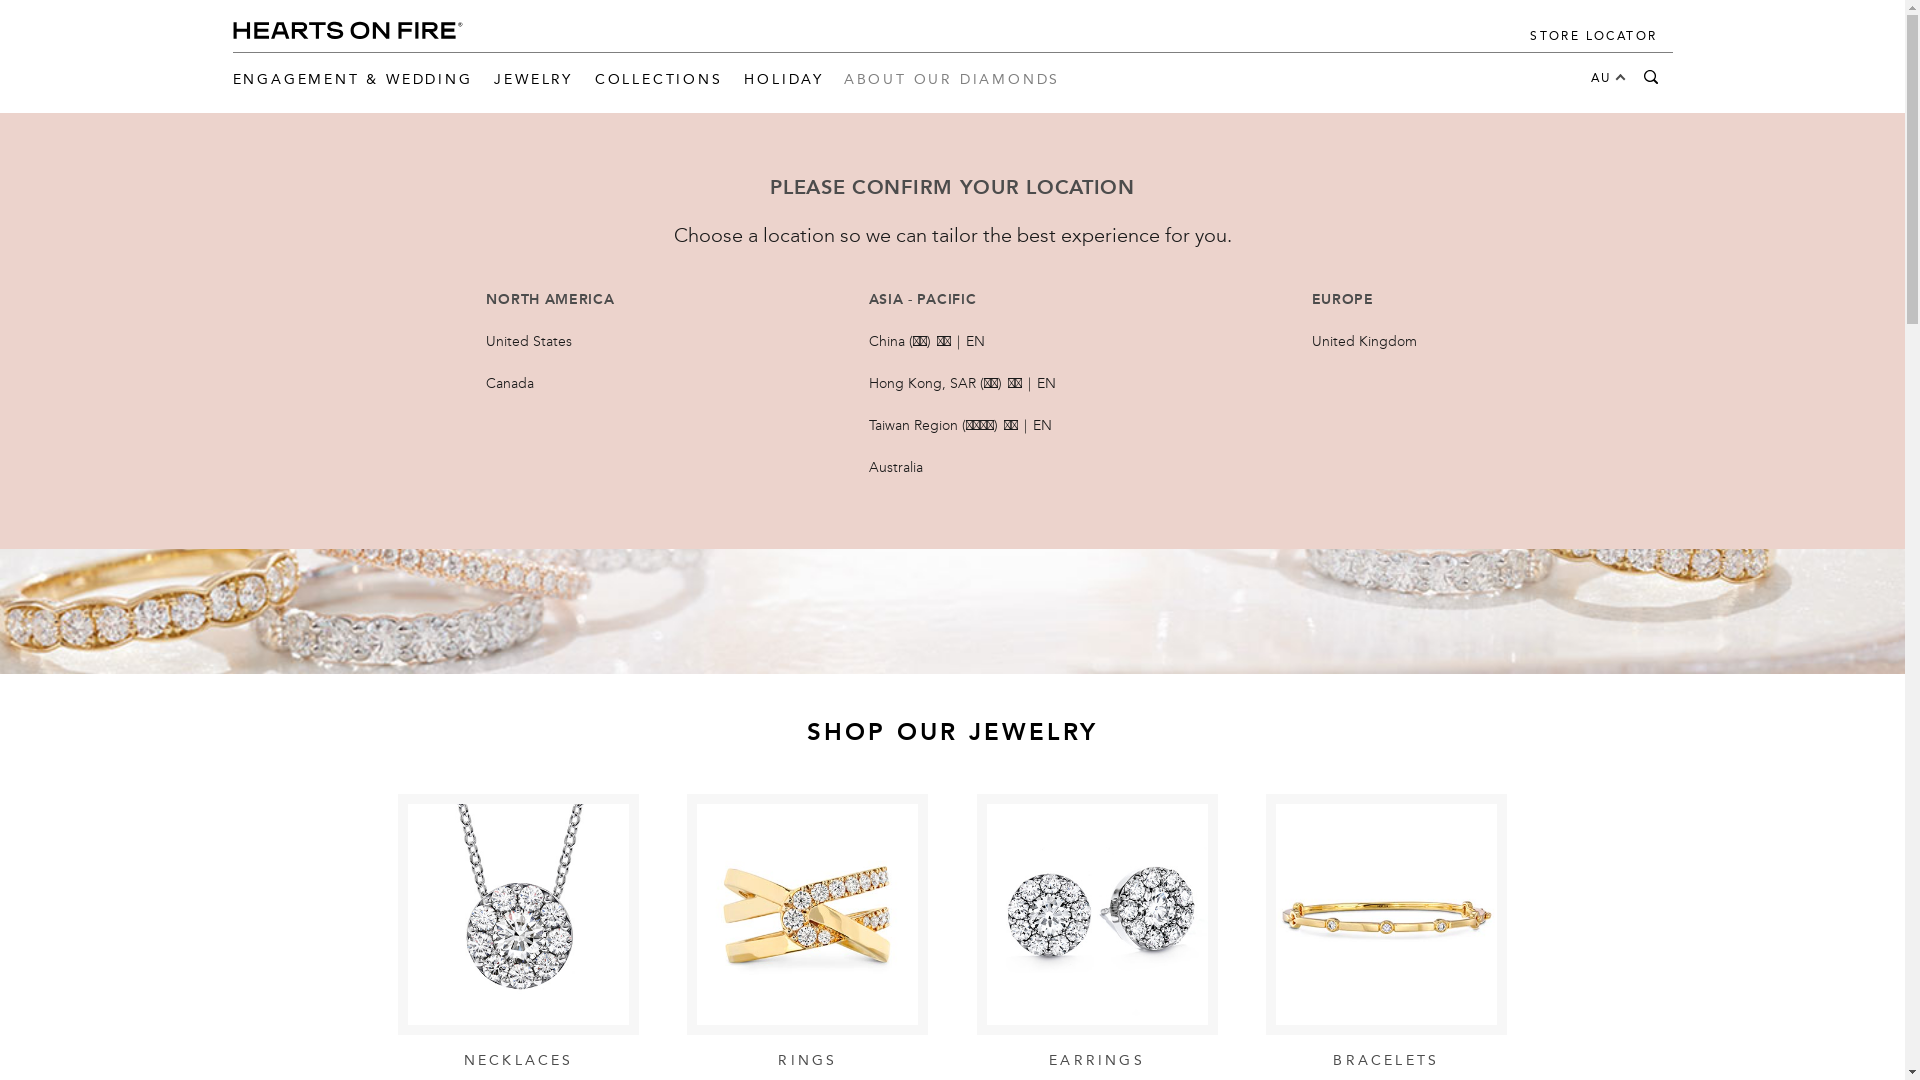  I want to click on AU, so click(1600, 75).